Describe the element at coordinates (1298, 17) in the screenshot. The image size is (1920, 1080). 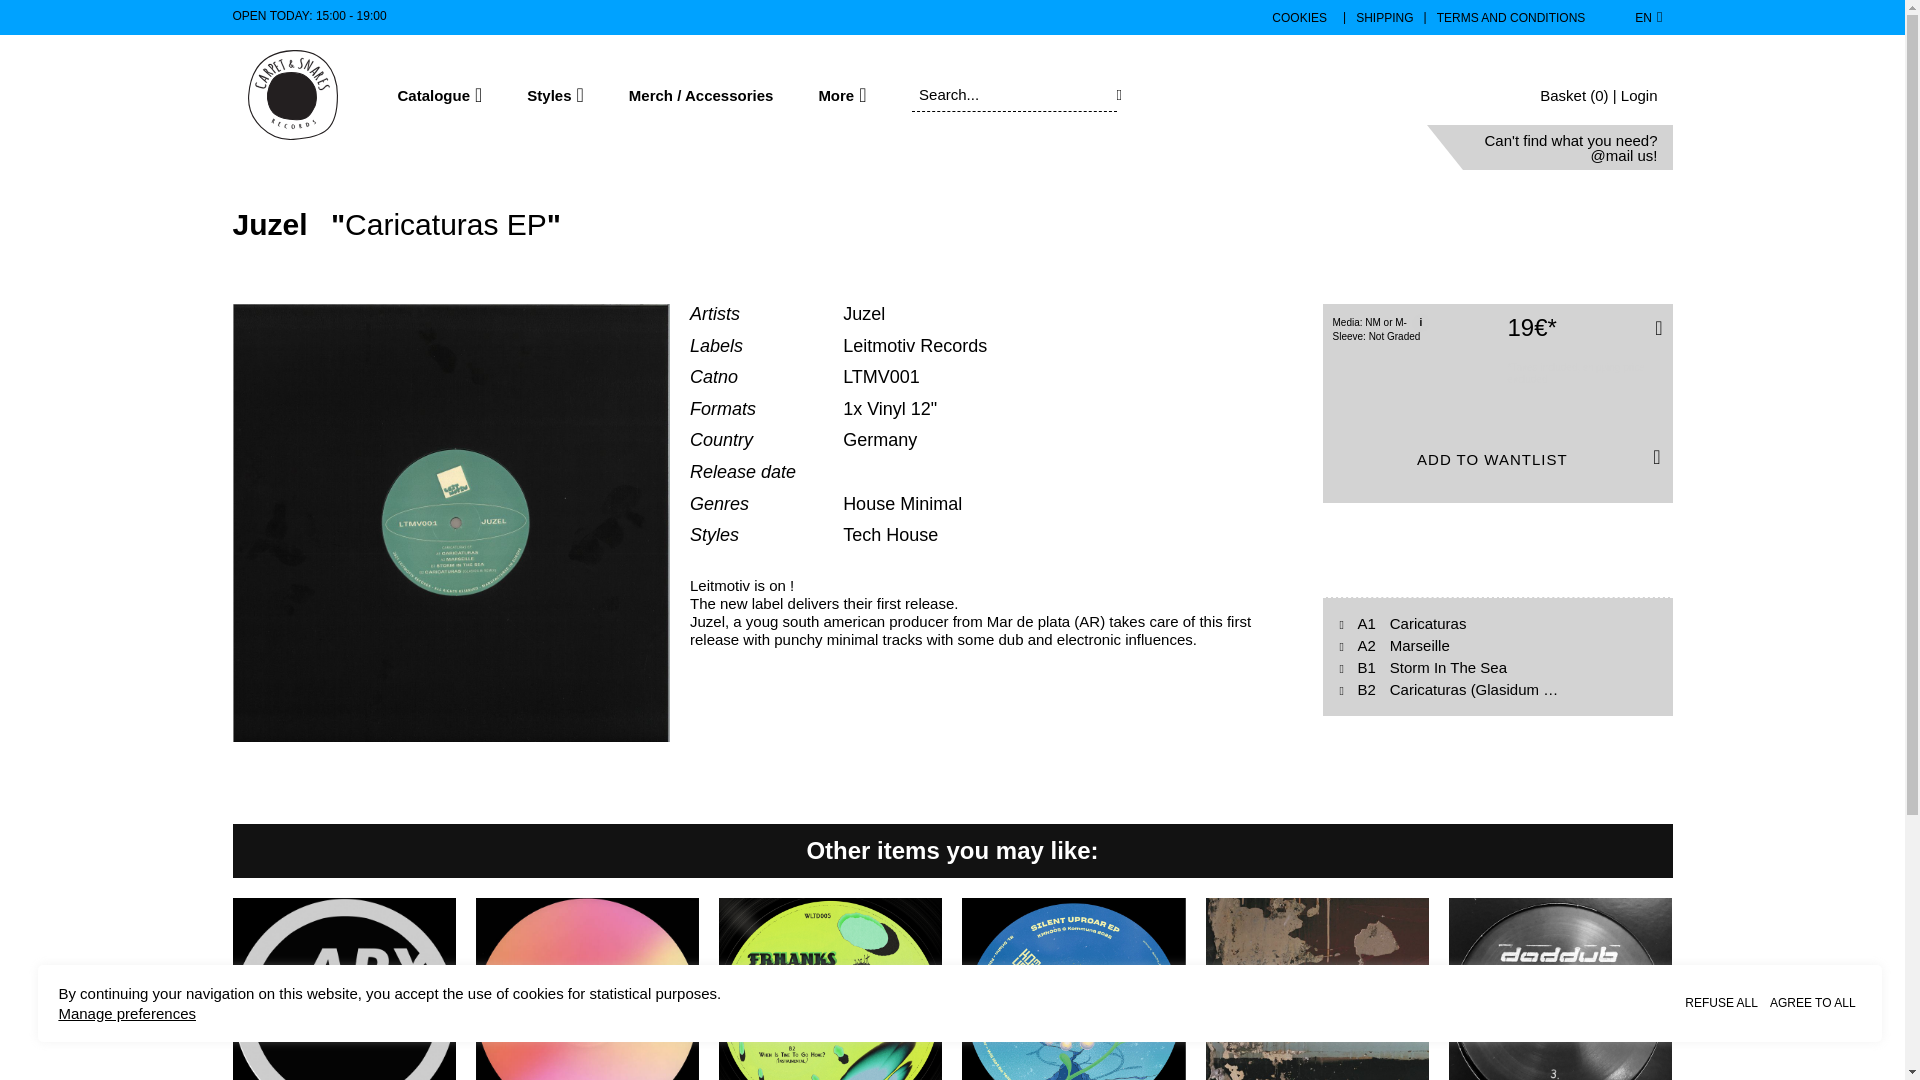
I see `COOKIES` at that location.